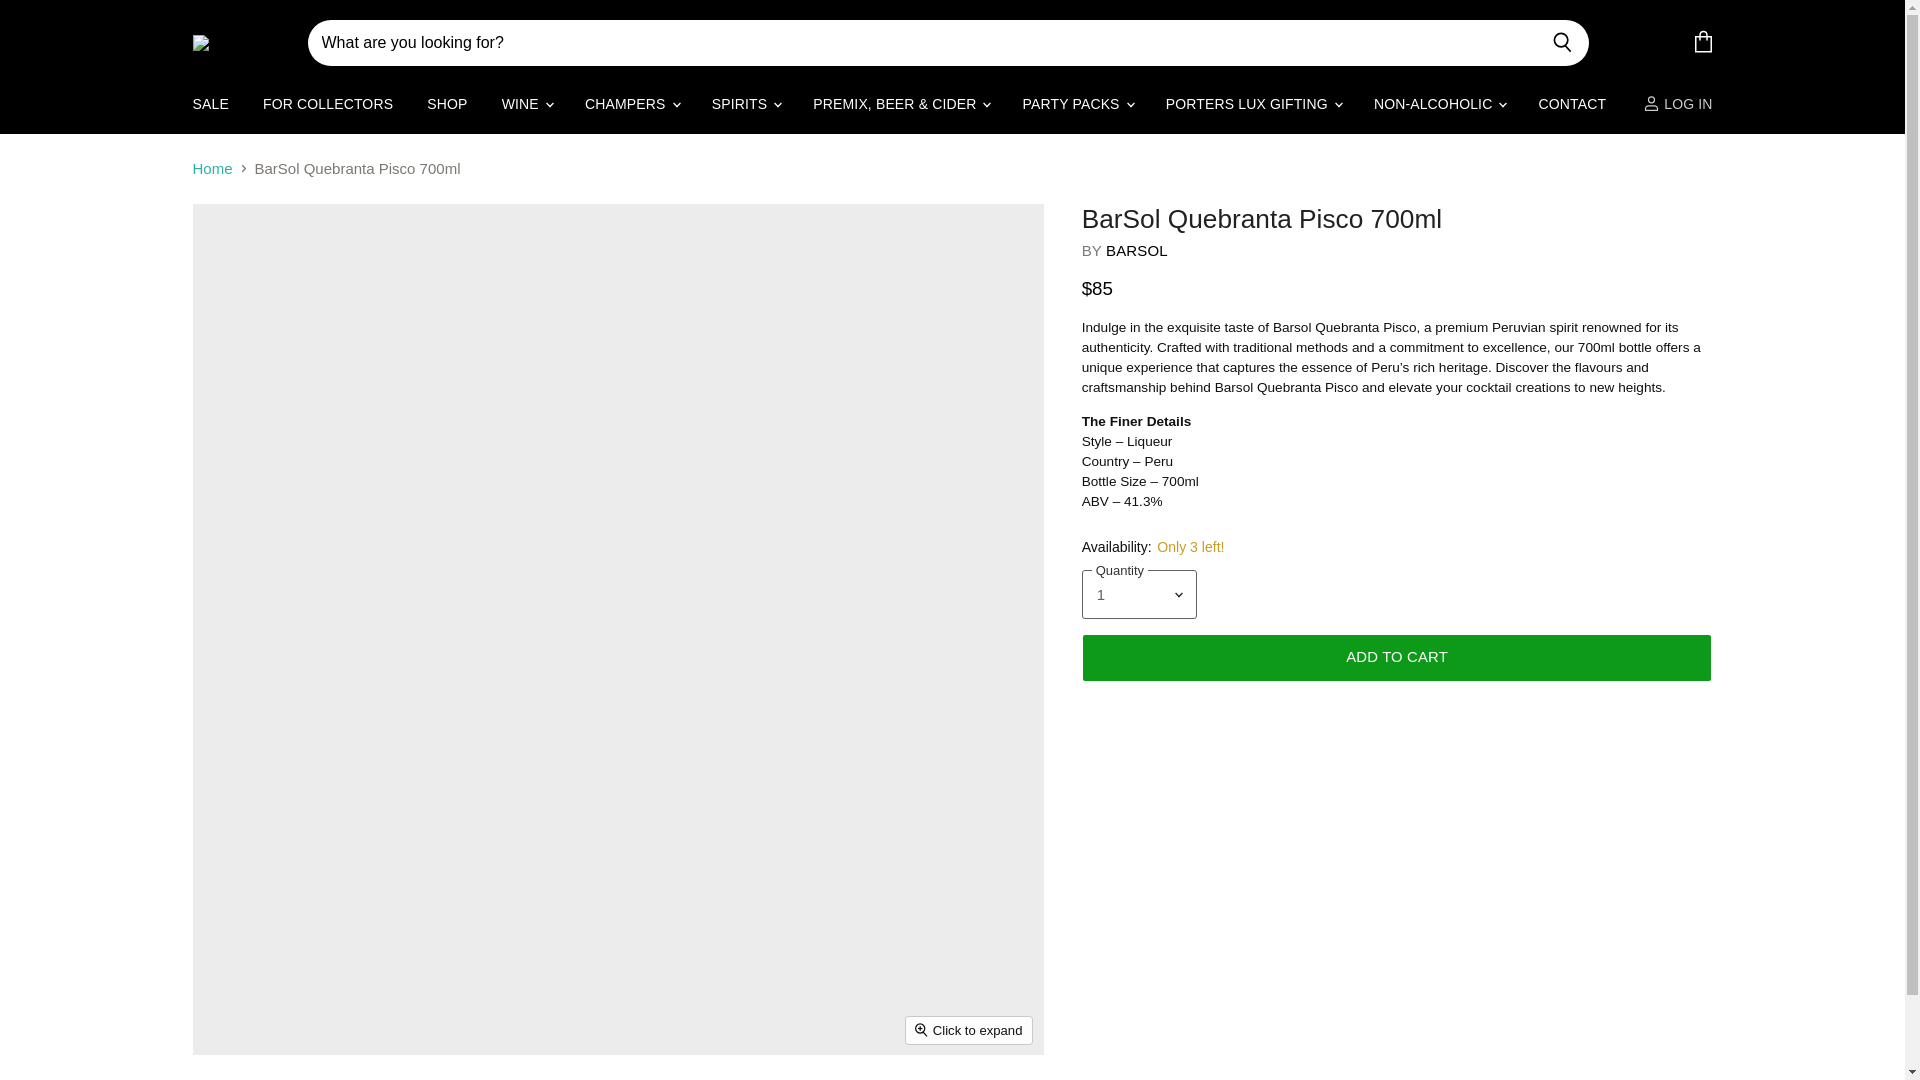 The width and height of the screenshot is (1920, 1080). Describe the element at coordinates (210, 118) in the screenshot. I see `SALE` at that location.